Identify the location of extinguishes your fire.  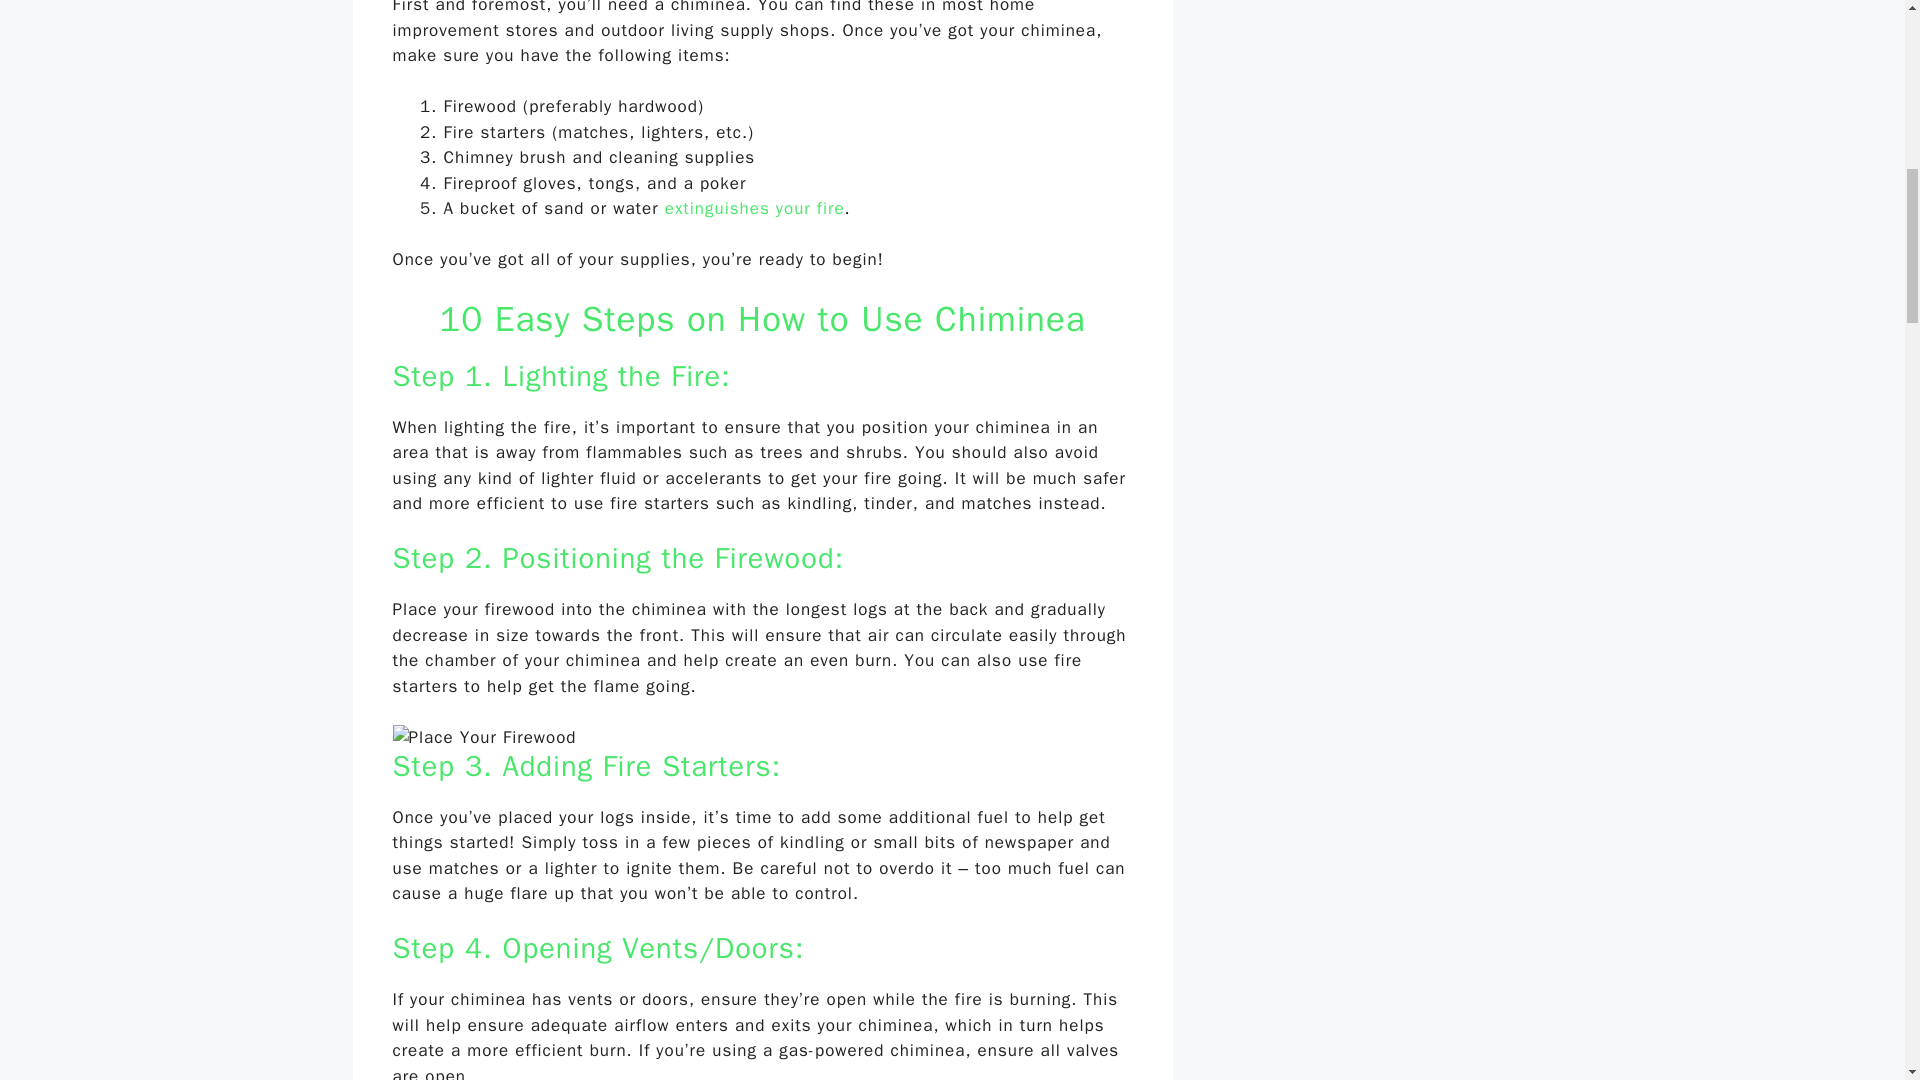
(751, 208).